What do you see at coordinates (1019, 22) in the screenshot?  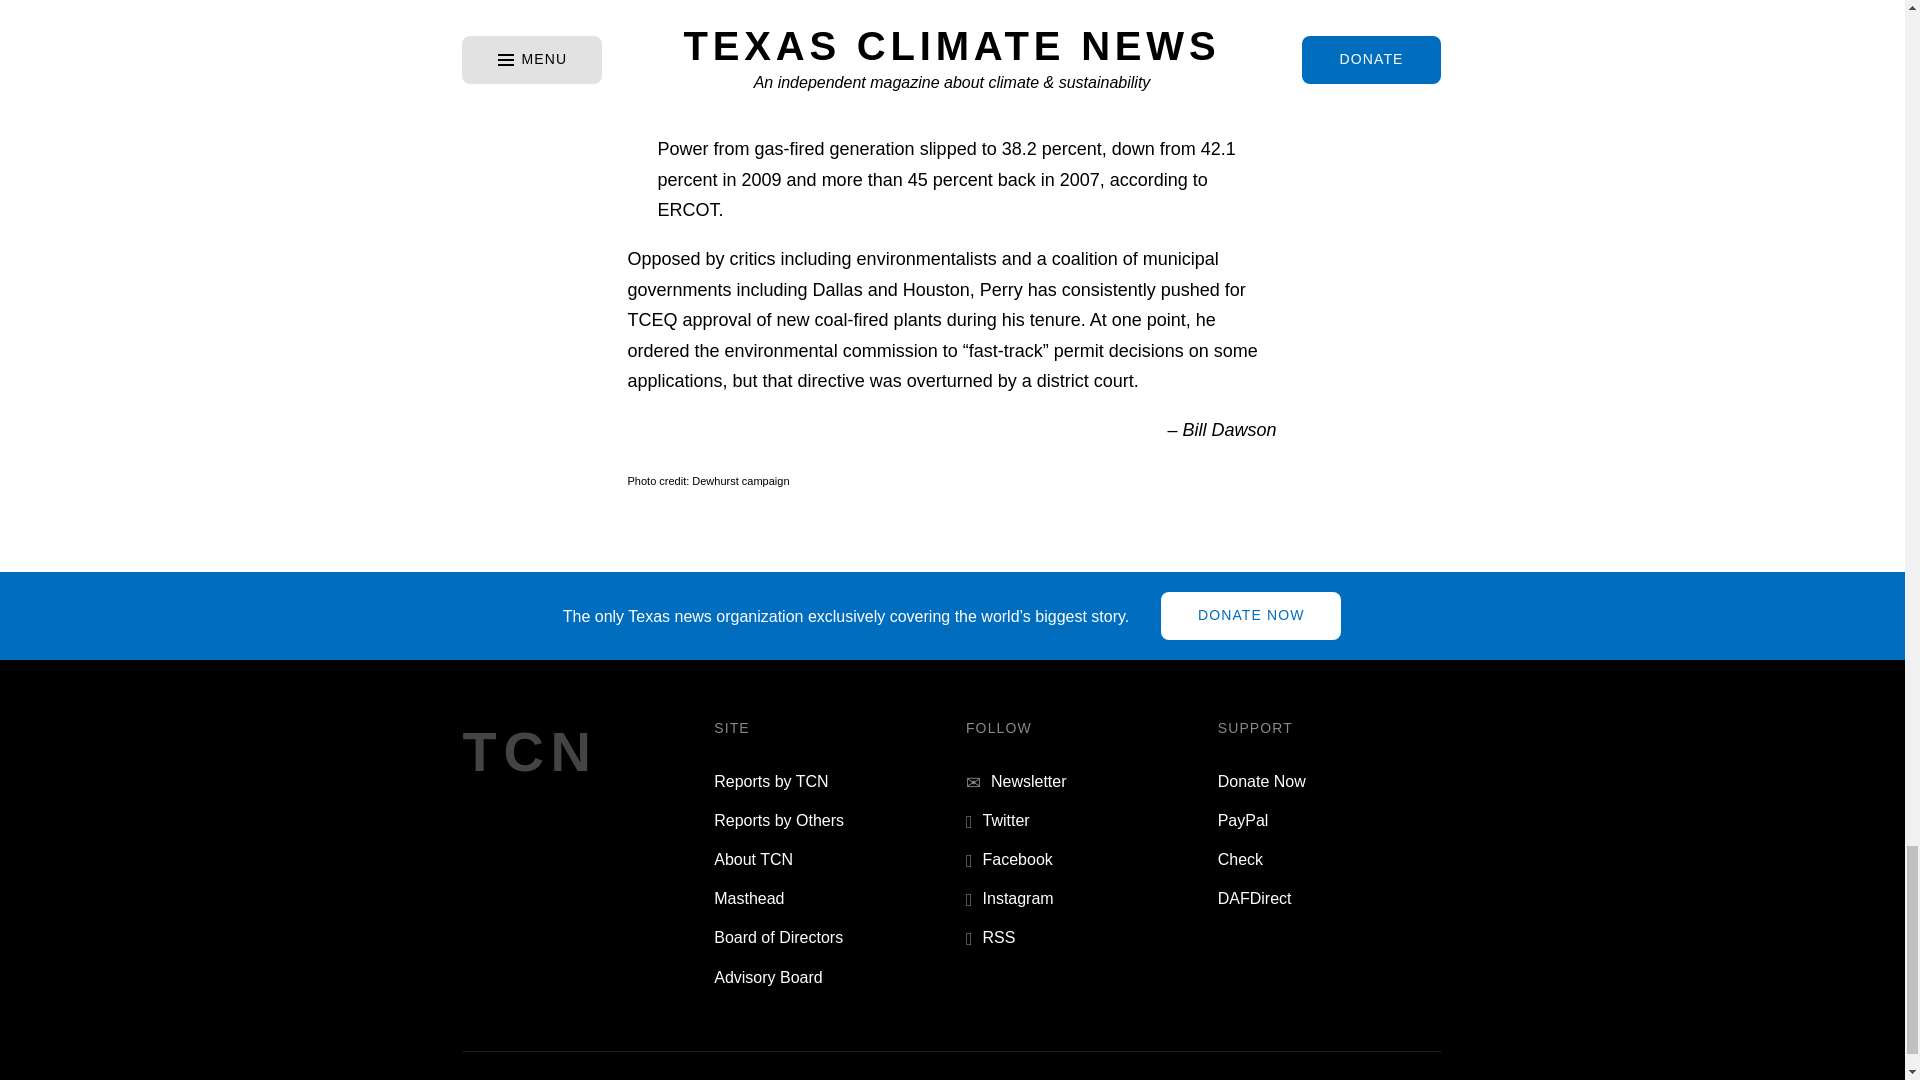 I see `reported` at bounding box center [1019, 22].